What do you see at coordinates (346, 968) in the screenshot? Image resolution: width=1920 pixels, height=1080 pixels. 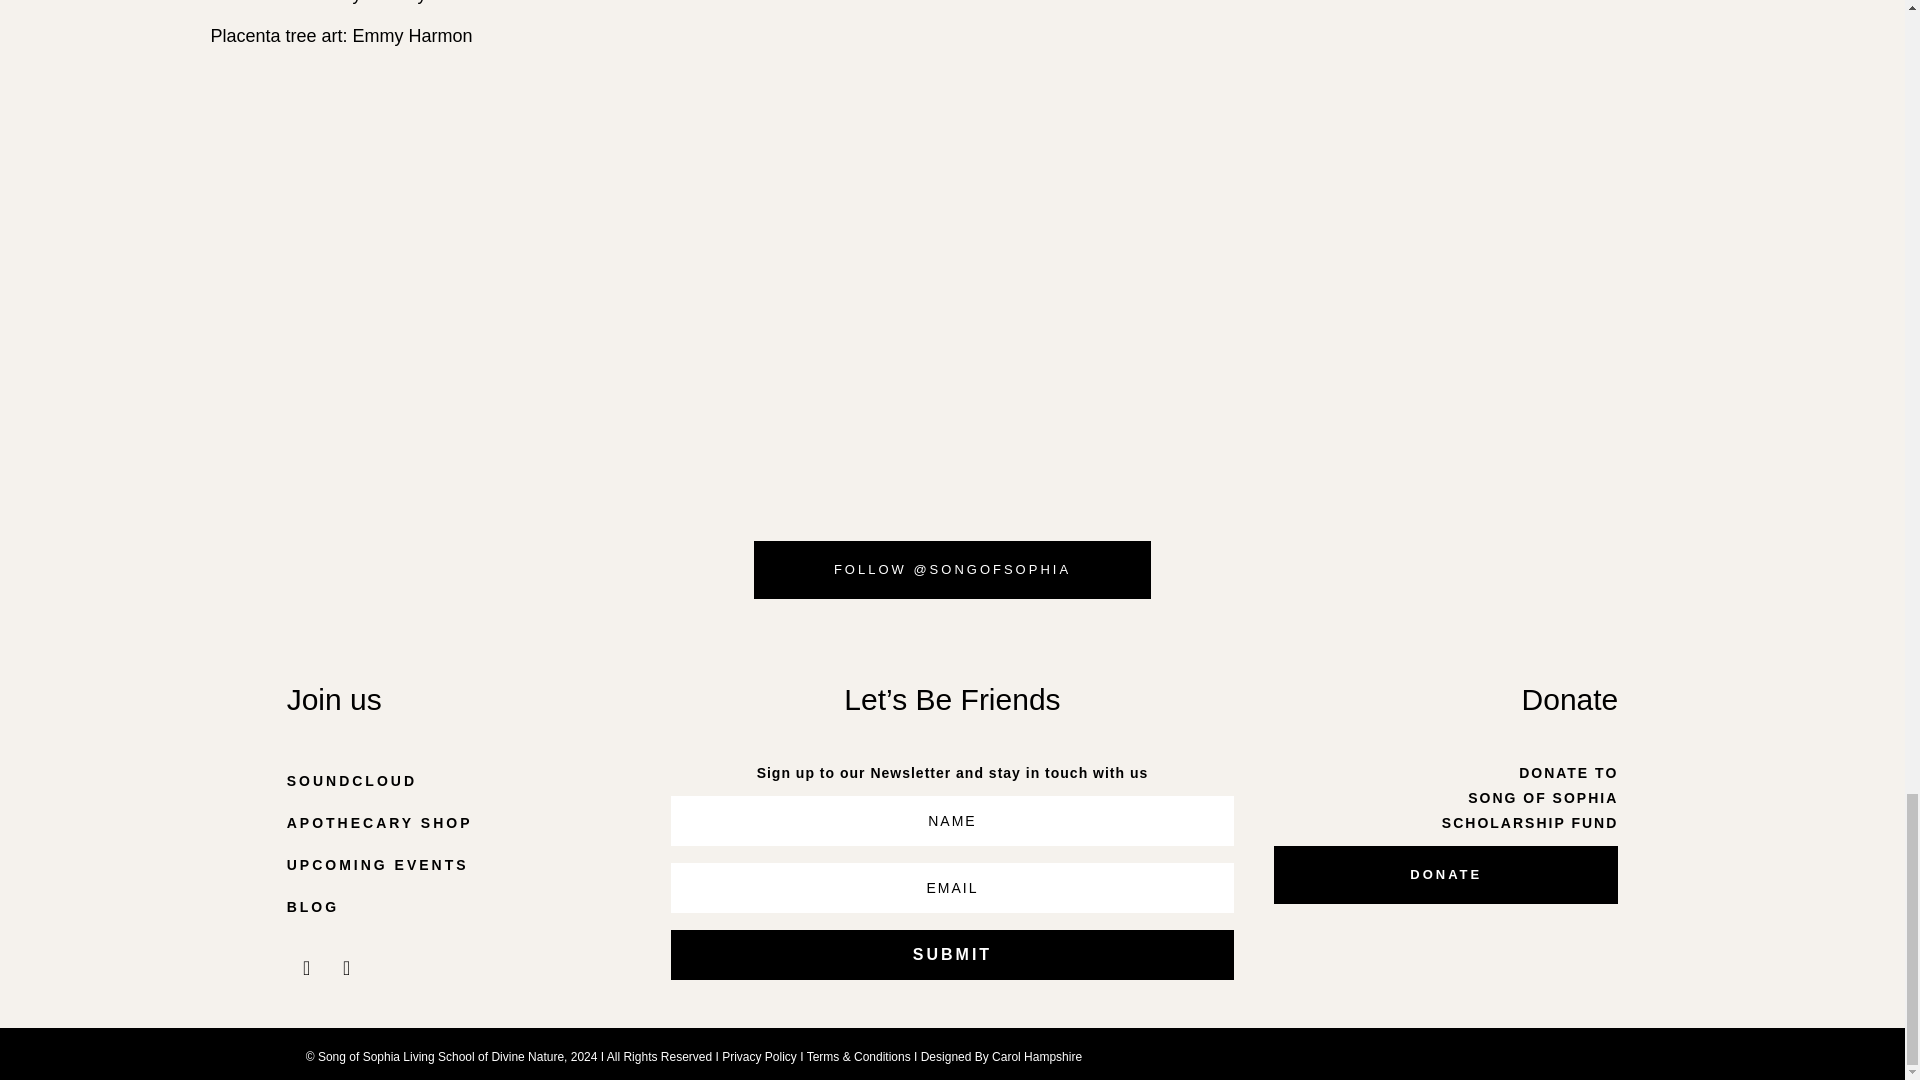 I see `Facebook` at bounding box center [346, 968].